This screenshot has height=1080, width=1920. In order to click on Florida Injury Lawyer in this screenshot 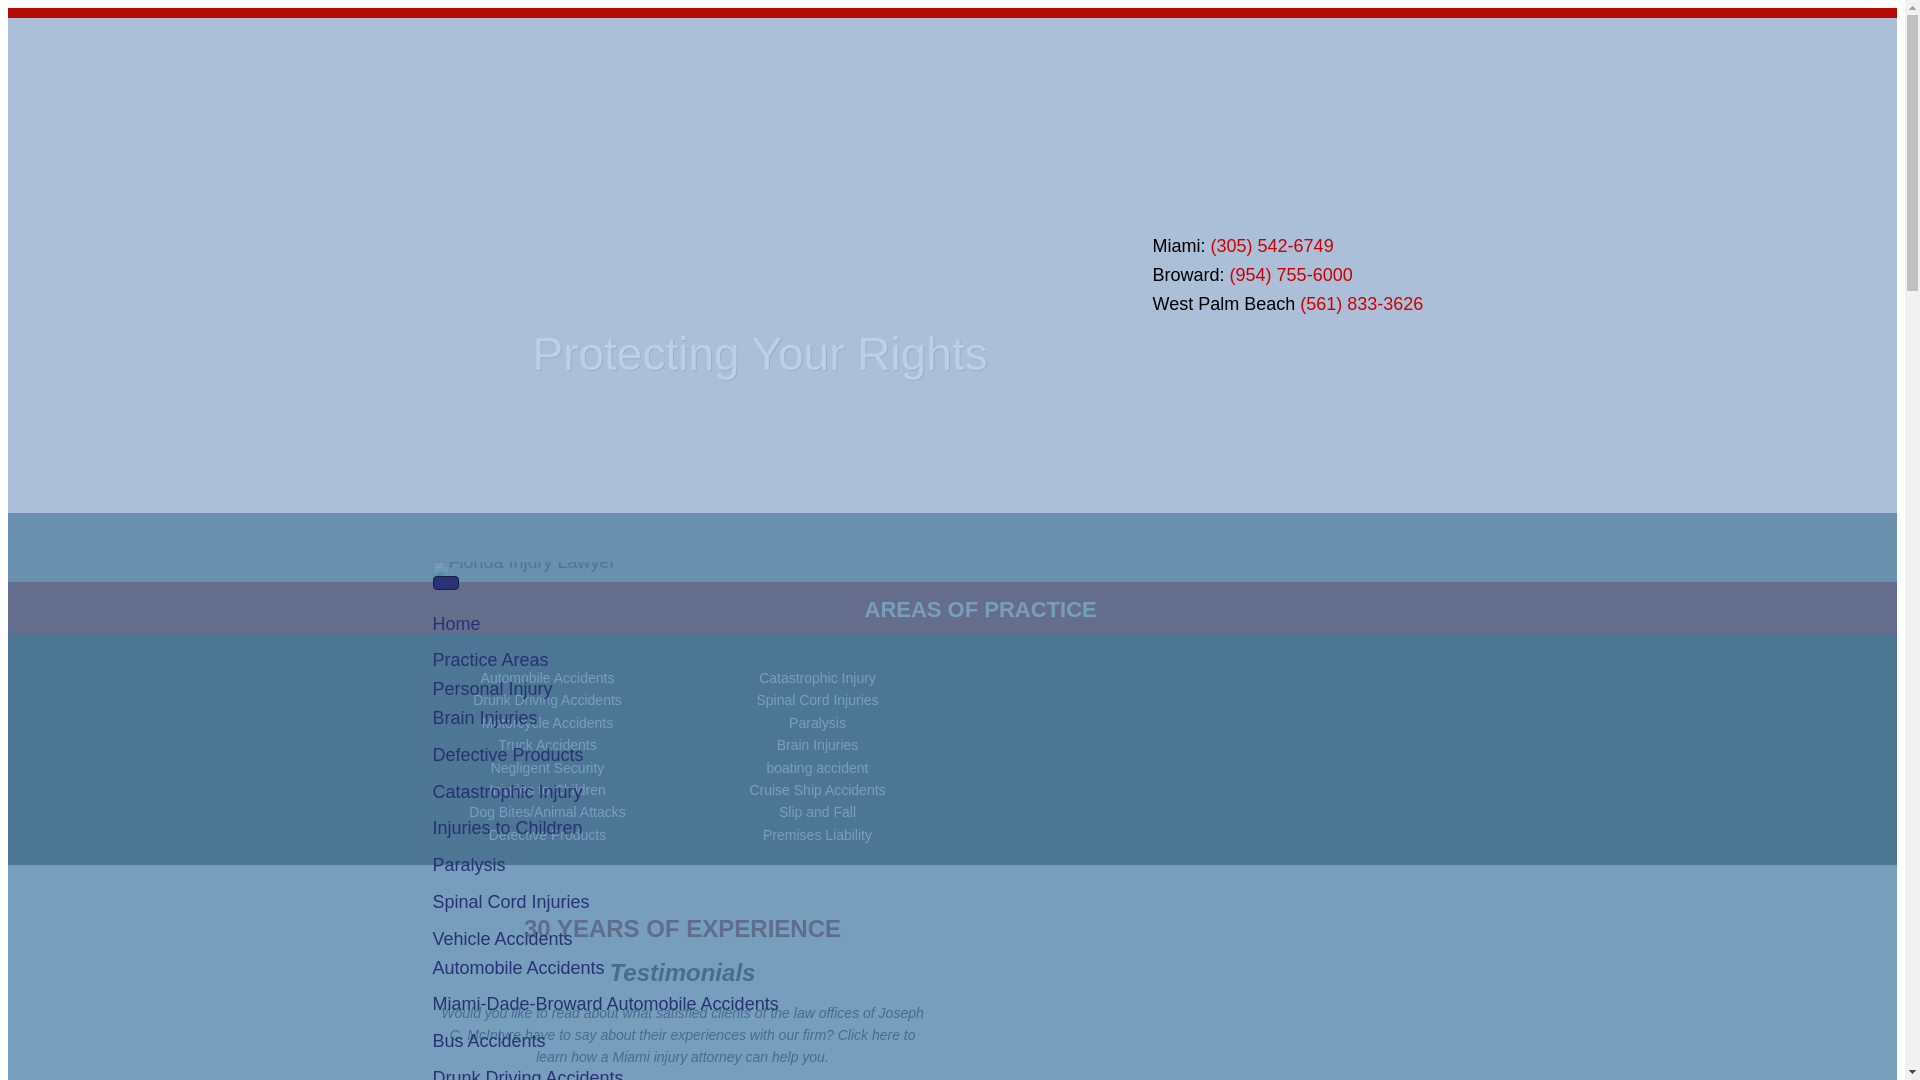, I will do `click(506, 274)`.